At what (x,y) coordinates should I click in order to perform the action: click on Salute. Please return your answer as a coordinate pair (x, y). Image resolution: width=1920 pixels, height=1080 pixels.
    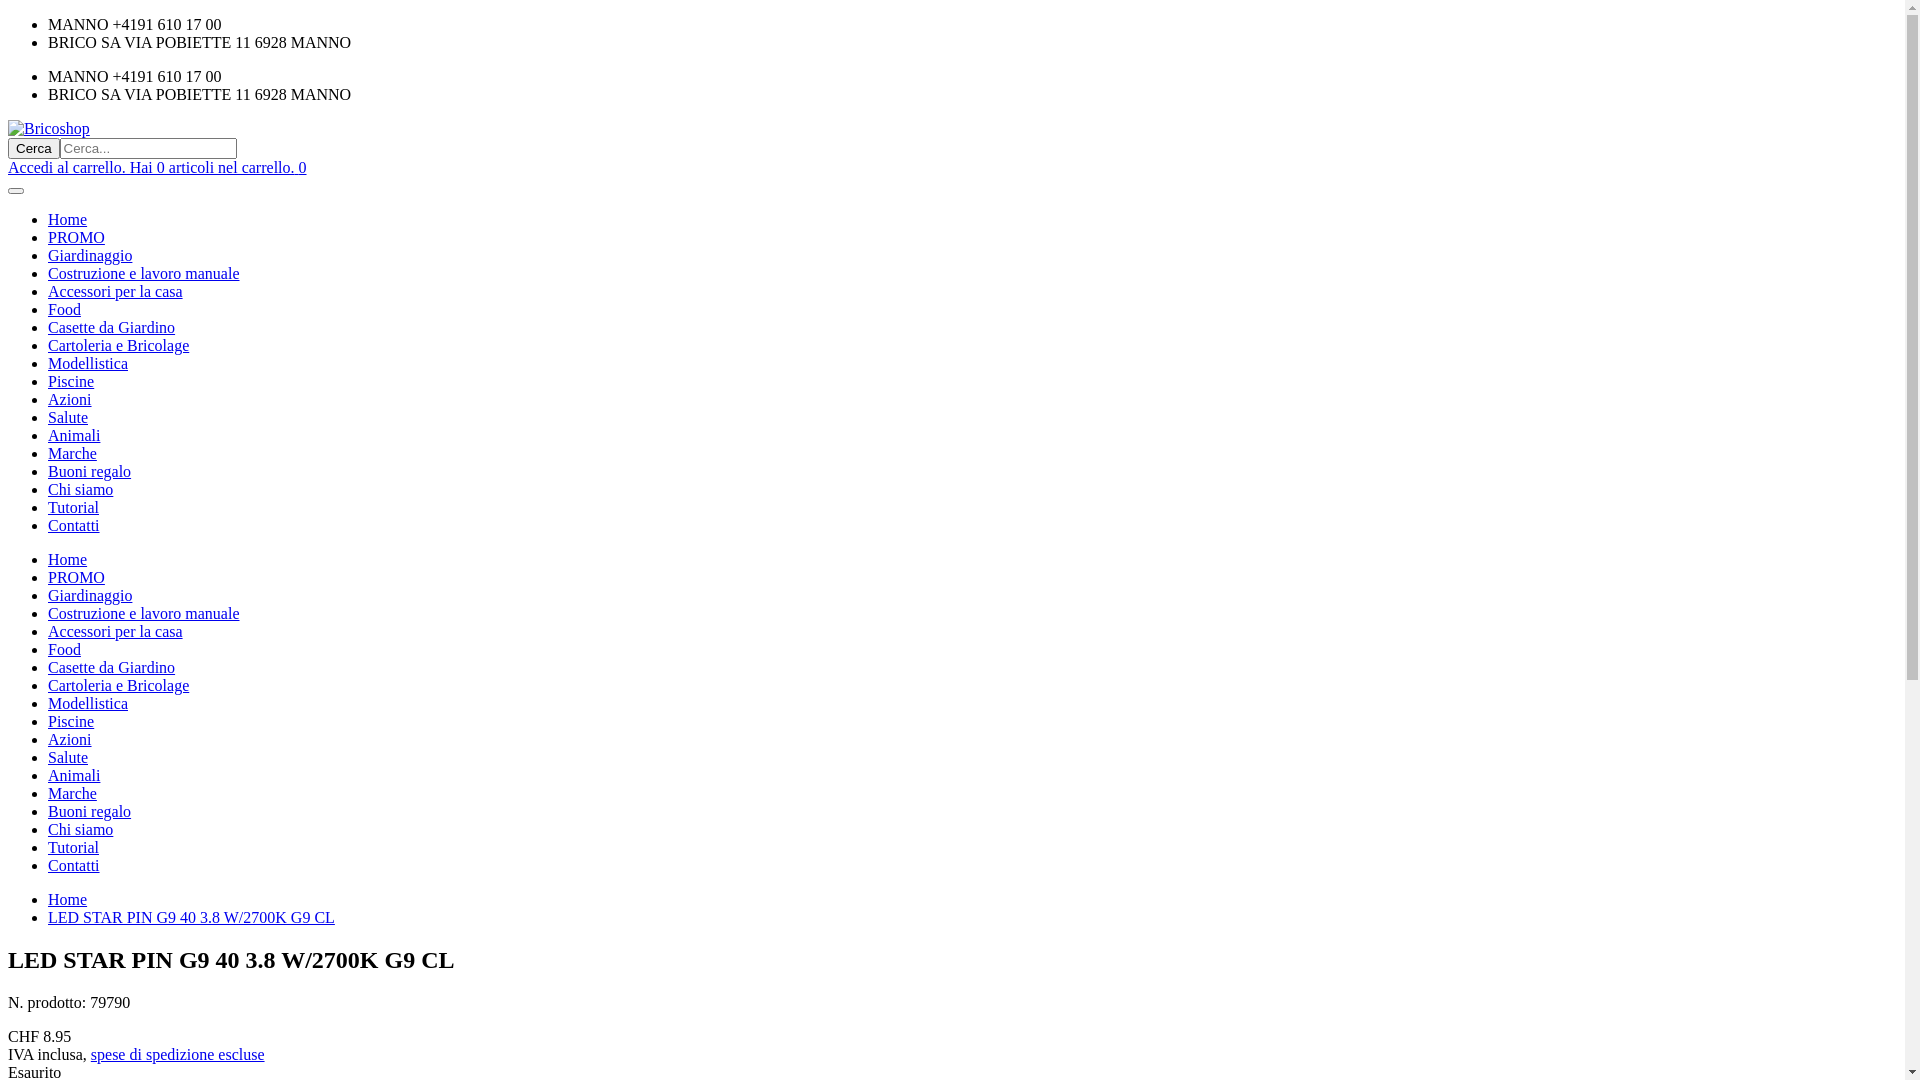
    Looking at the image, I should click on (68, 758).